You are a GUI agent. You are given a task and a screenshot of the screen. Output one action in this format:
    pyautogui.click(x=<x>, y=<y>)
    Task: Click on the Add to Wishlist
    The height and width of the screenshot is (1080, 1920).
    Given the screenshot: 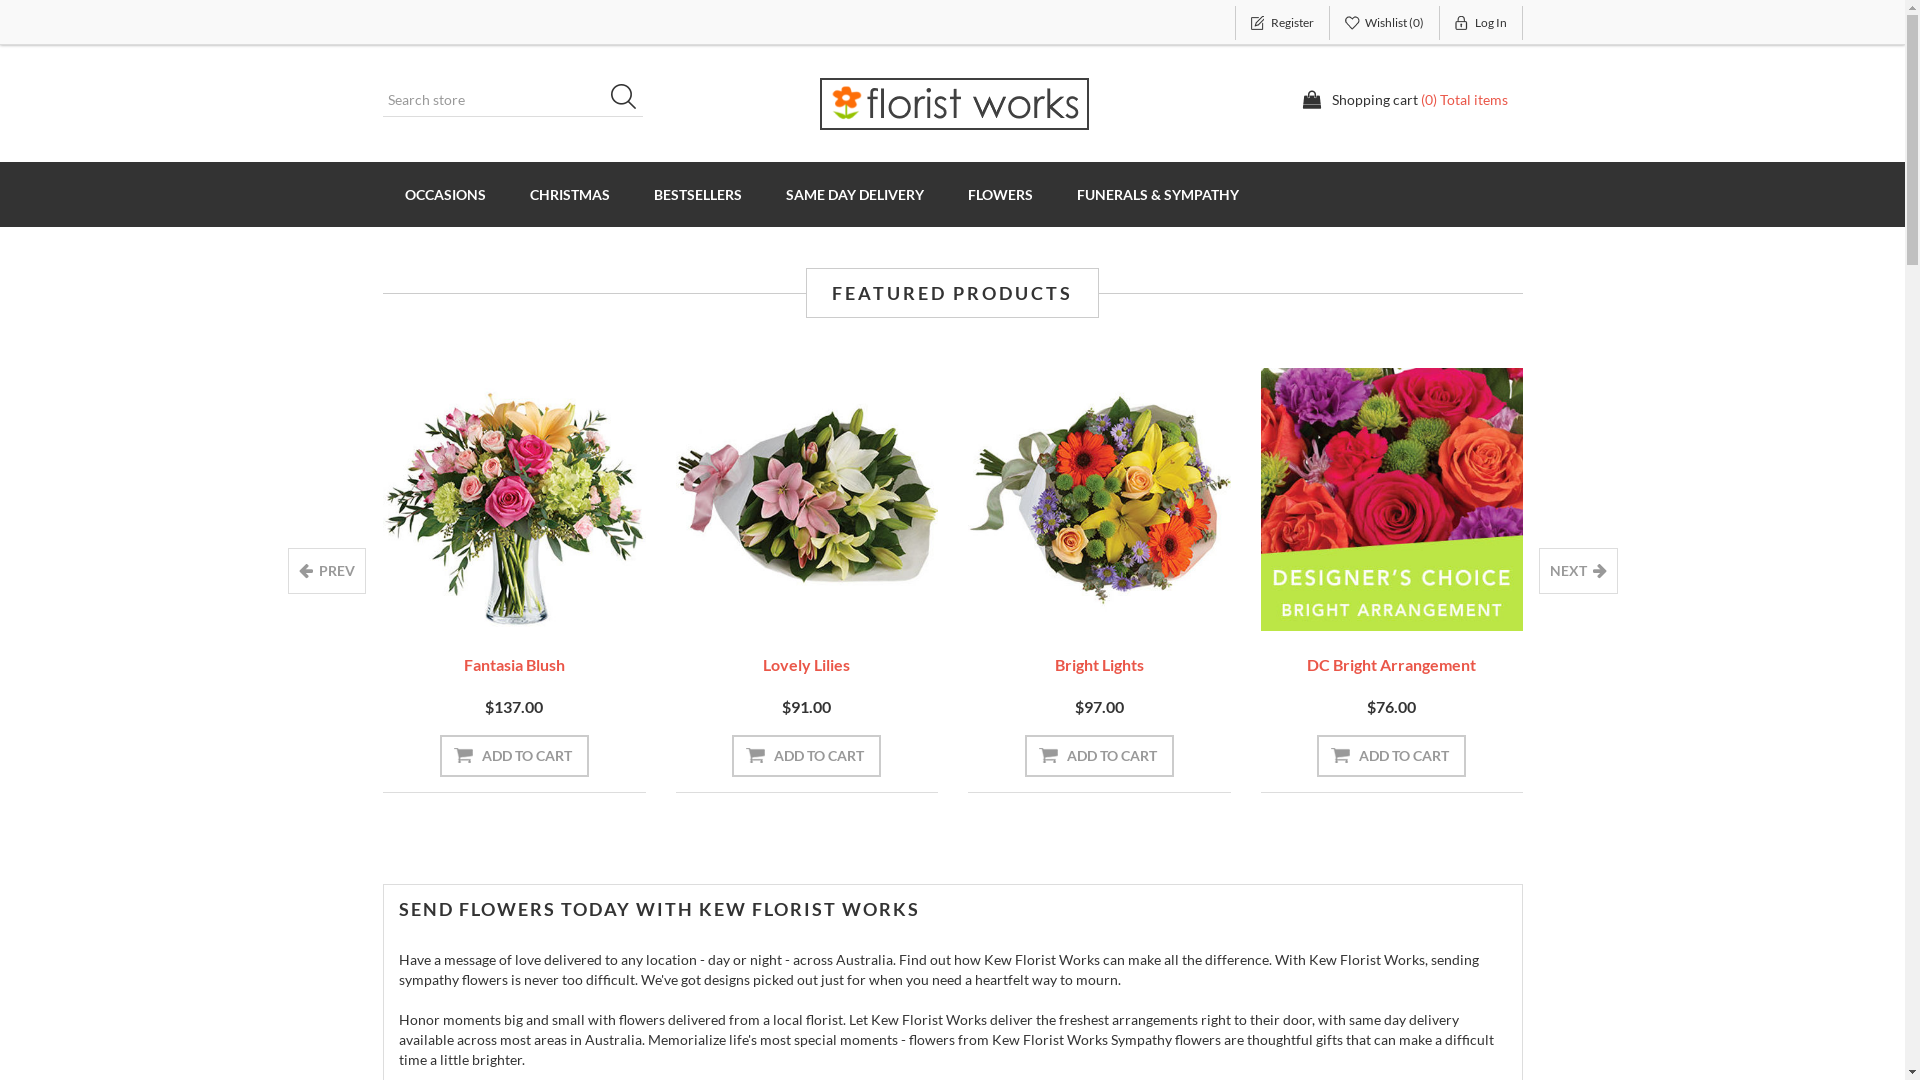 What is the action you would take?
    pyautogui.click(x=1068, y=603)
    